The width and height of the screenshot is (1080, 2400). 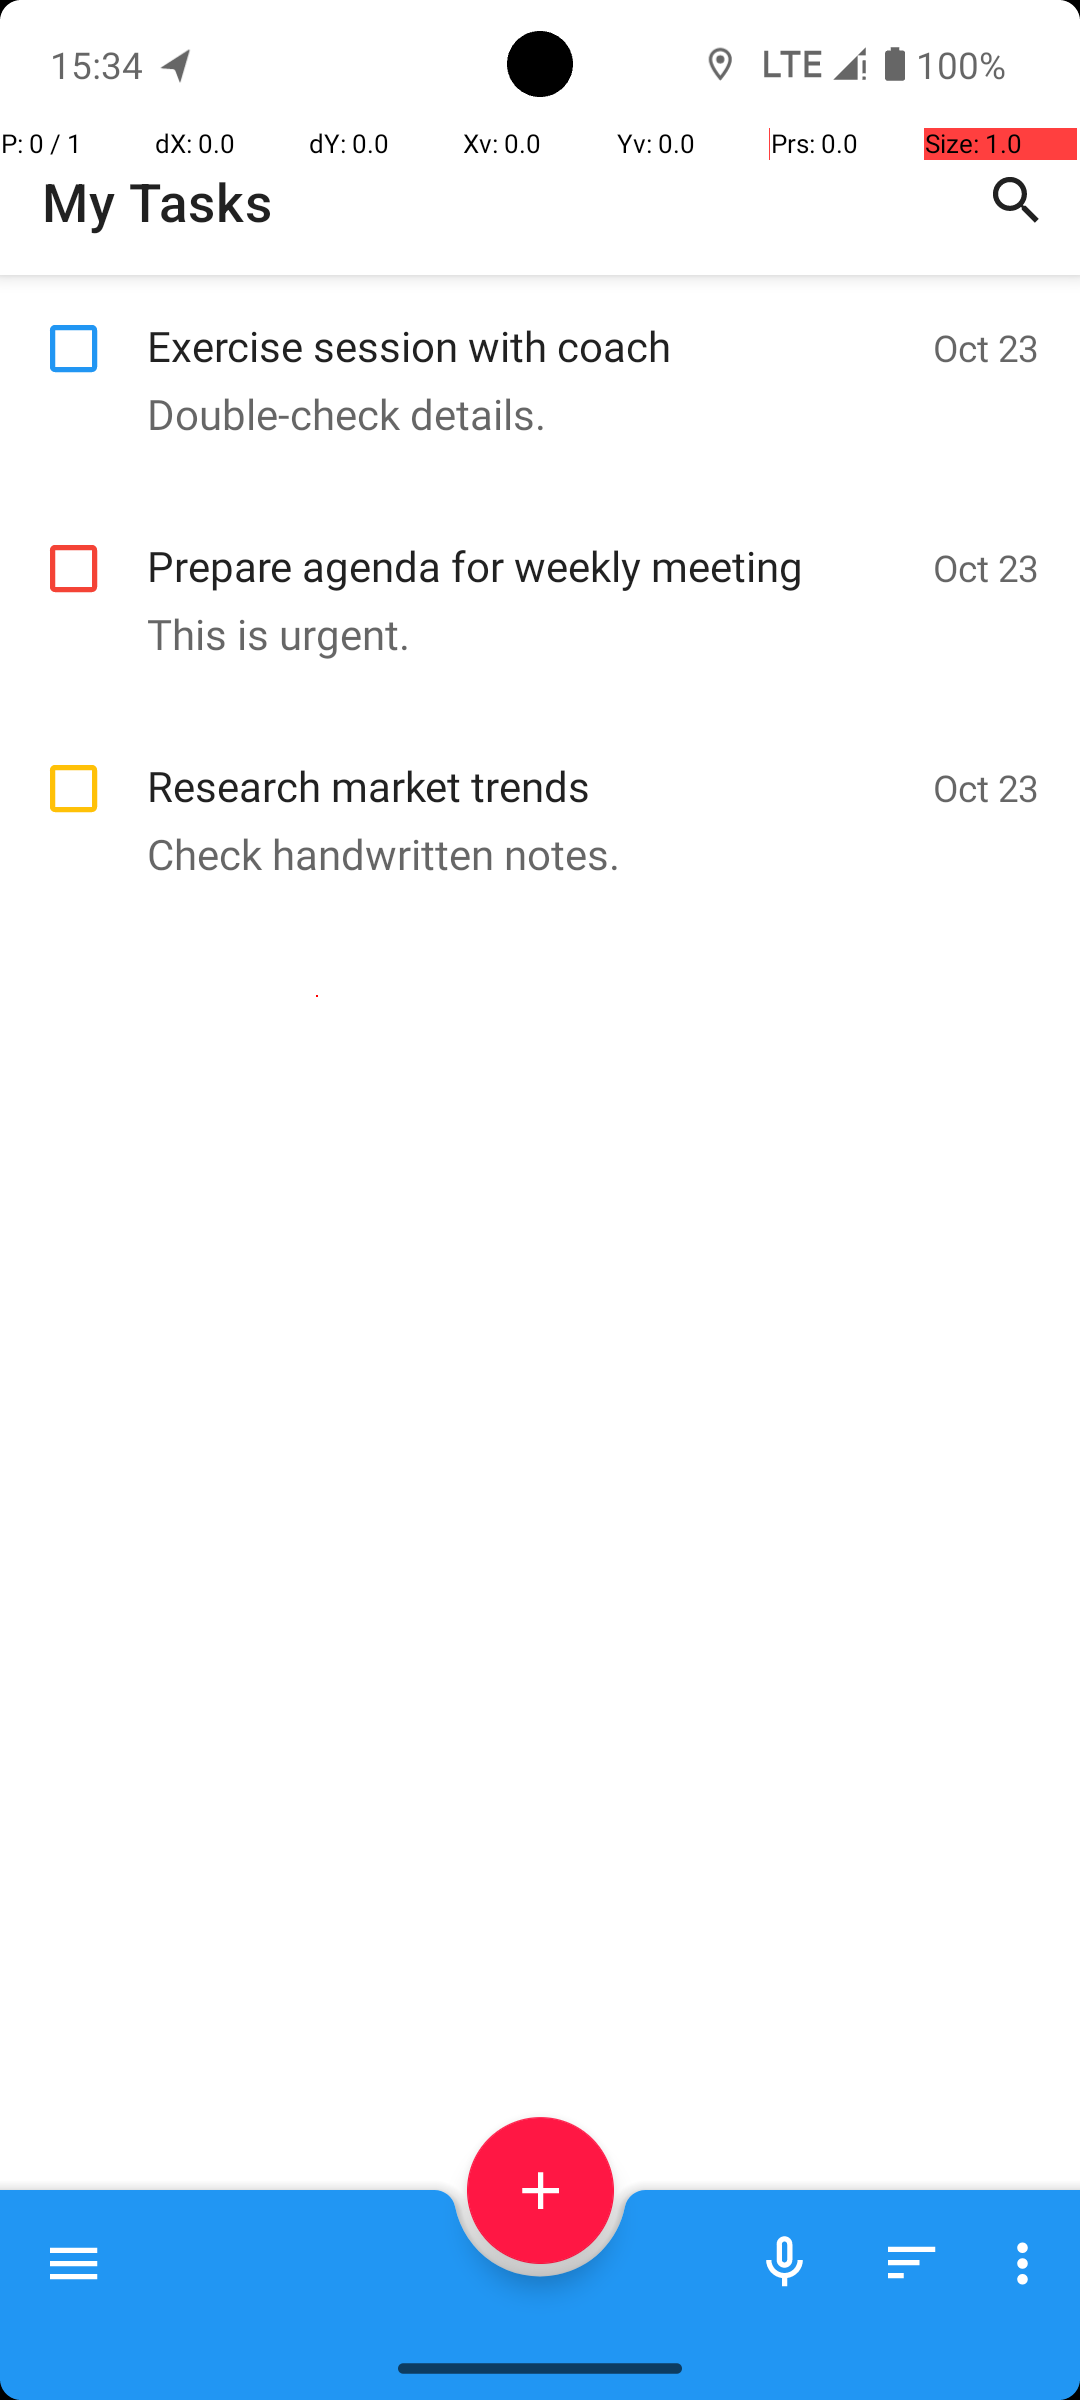 What do you see at coordinates (530, 414) in the screenshot?
I see `Double-check details.` at bounding box center [530, 414].